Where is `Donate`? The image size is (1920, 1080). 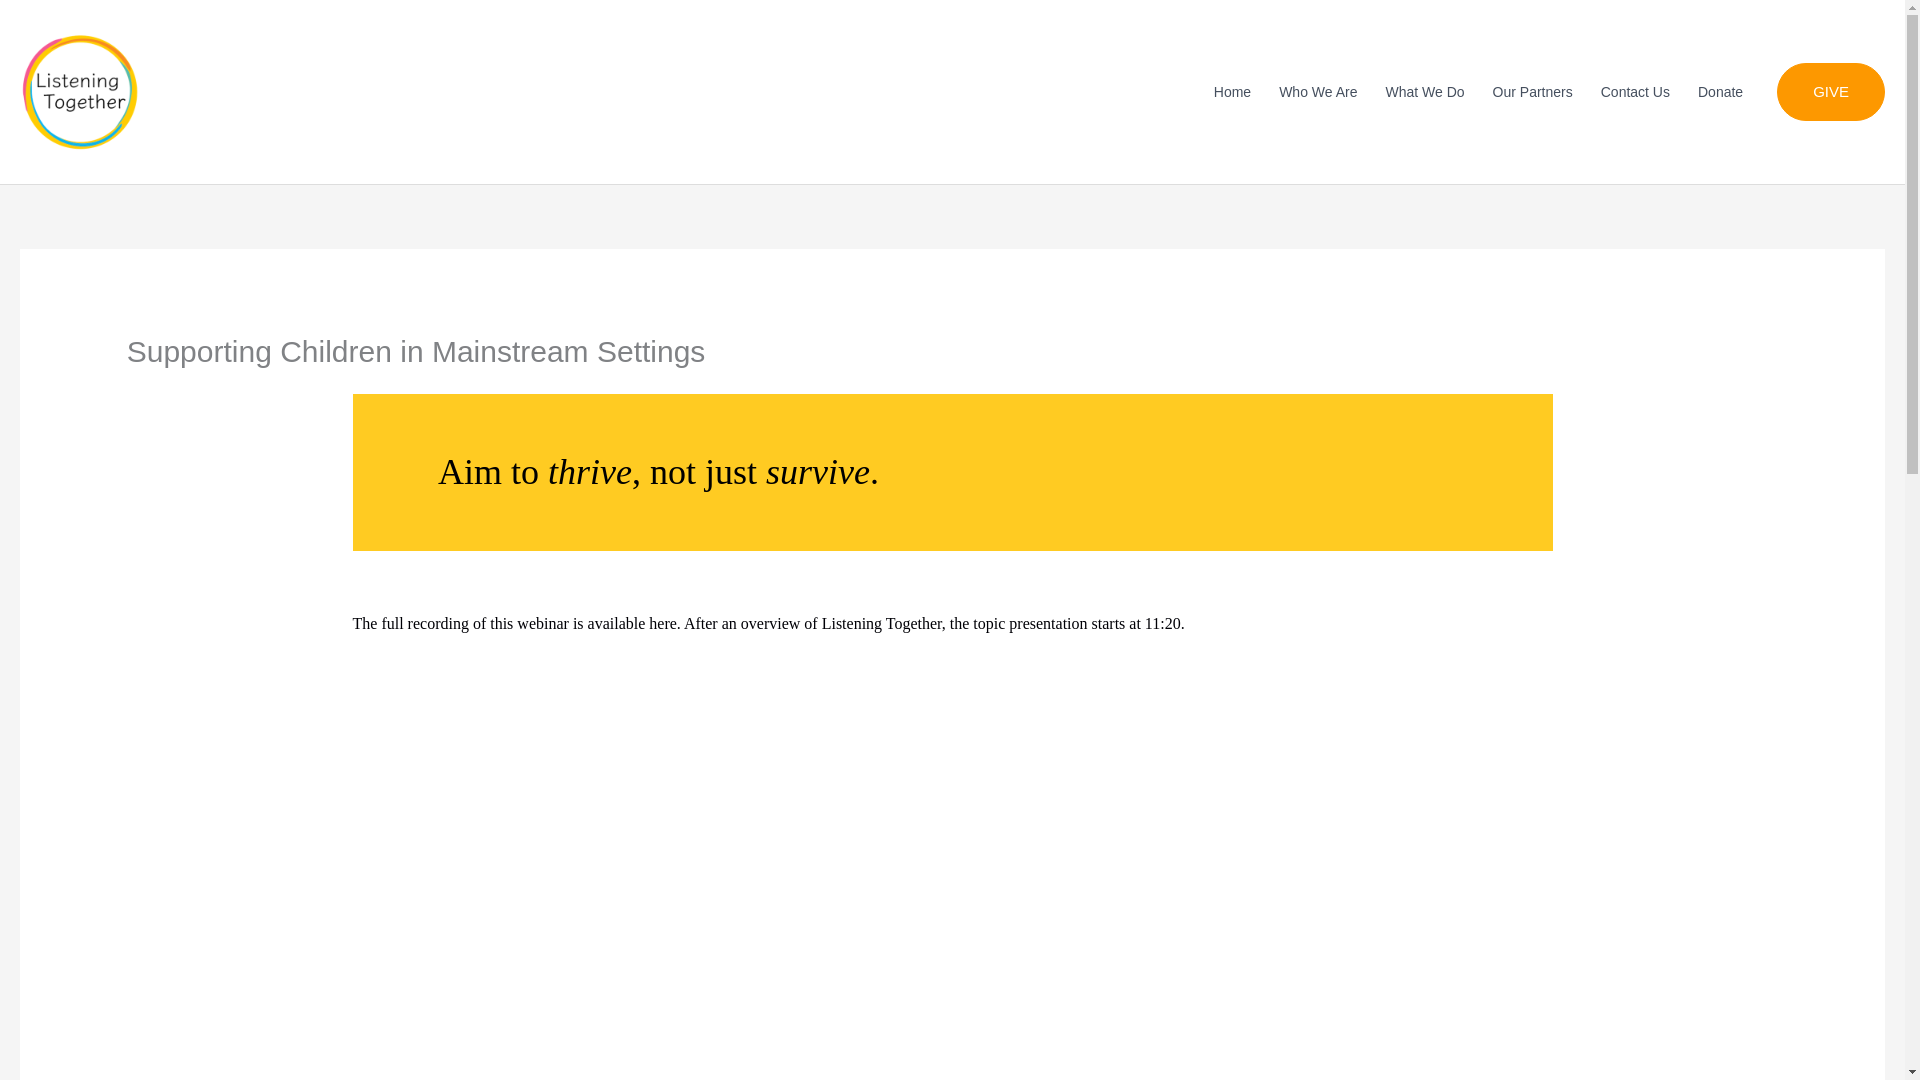 Donate is located at coordinates (1720, 92).